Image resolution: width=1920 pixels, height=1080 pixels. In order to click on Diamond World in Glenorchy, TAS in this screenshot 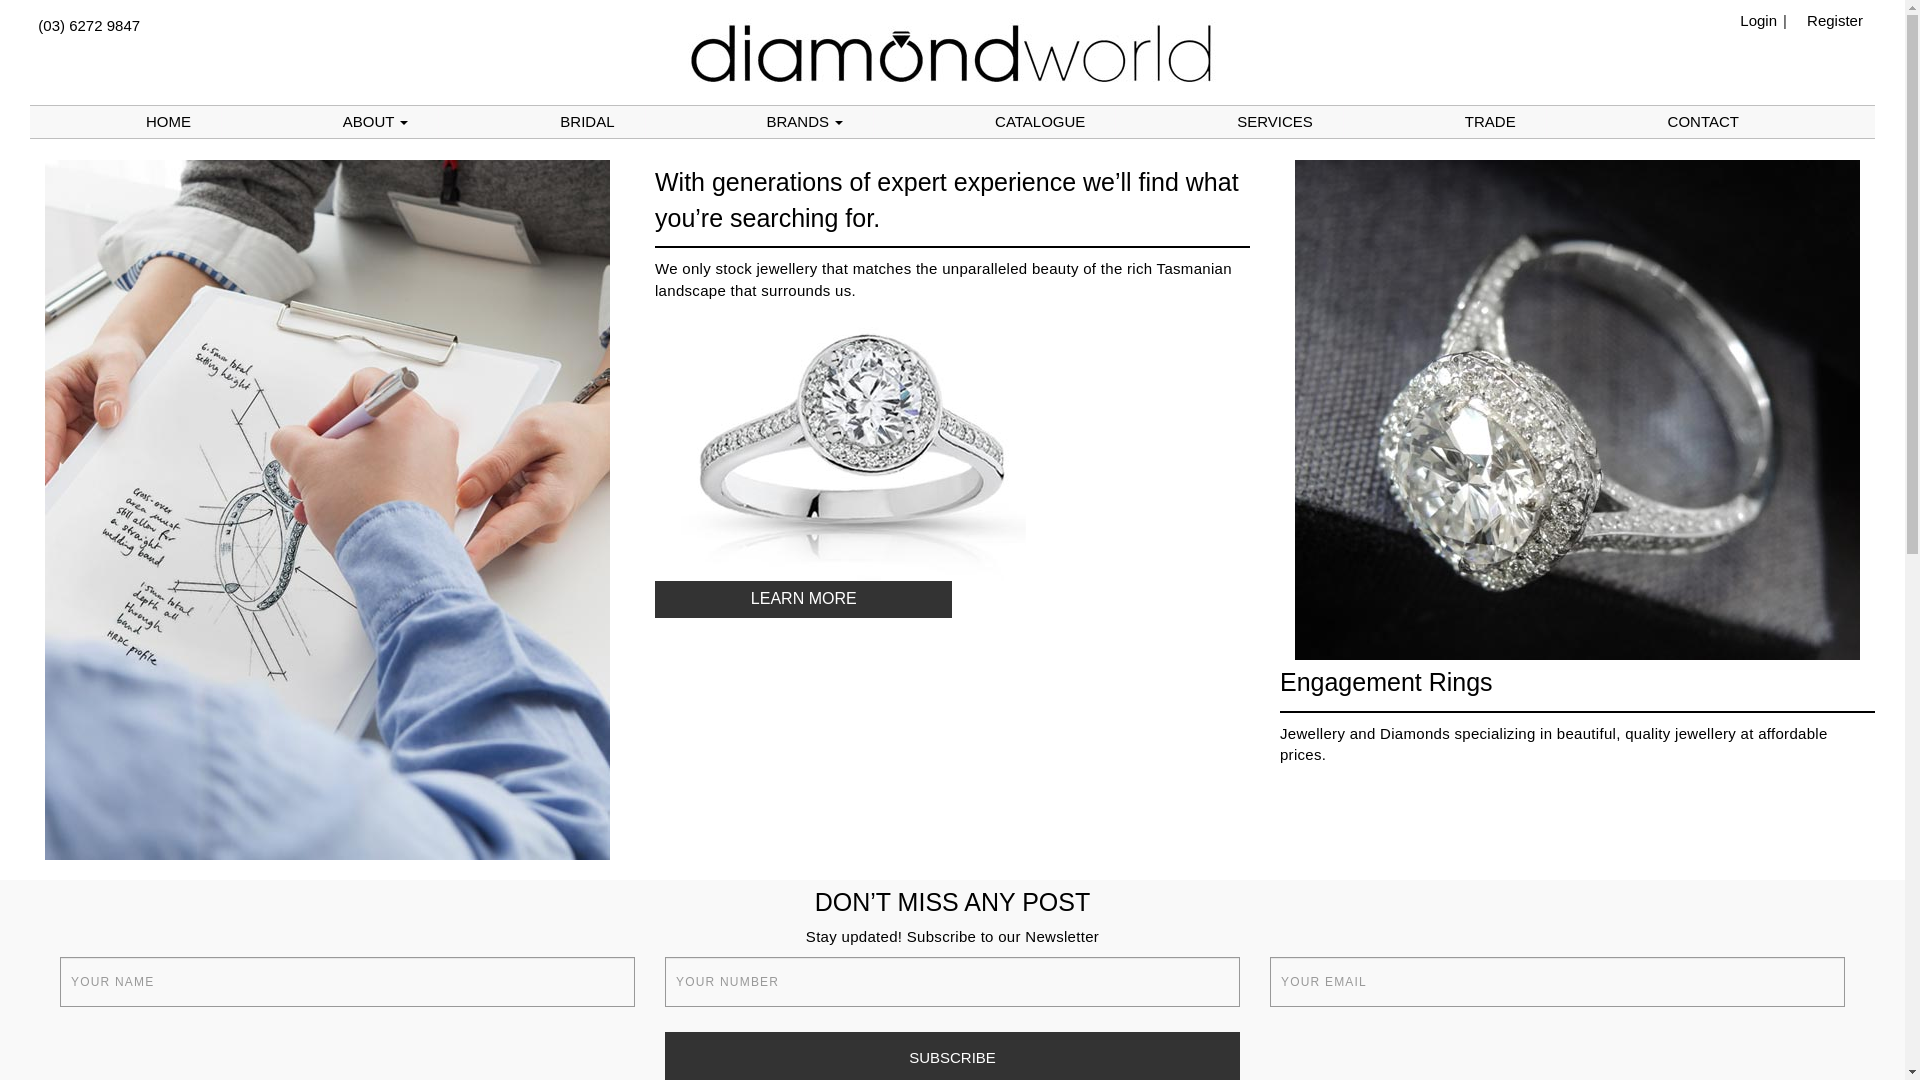, I will do `click(952, 52)`.